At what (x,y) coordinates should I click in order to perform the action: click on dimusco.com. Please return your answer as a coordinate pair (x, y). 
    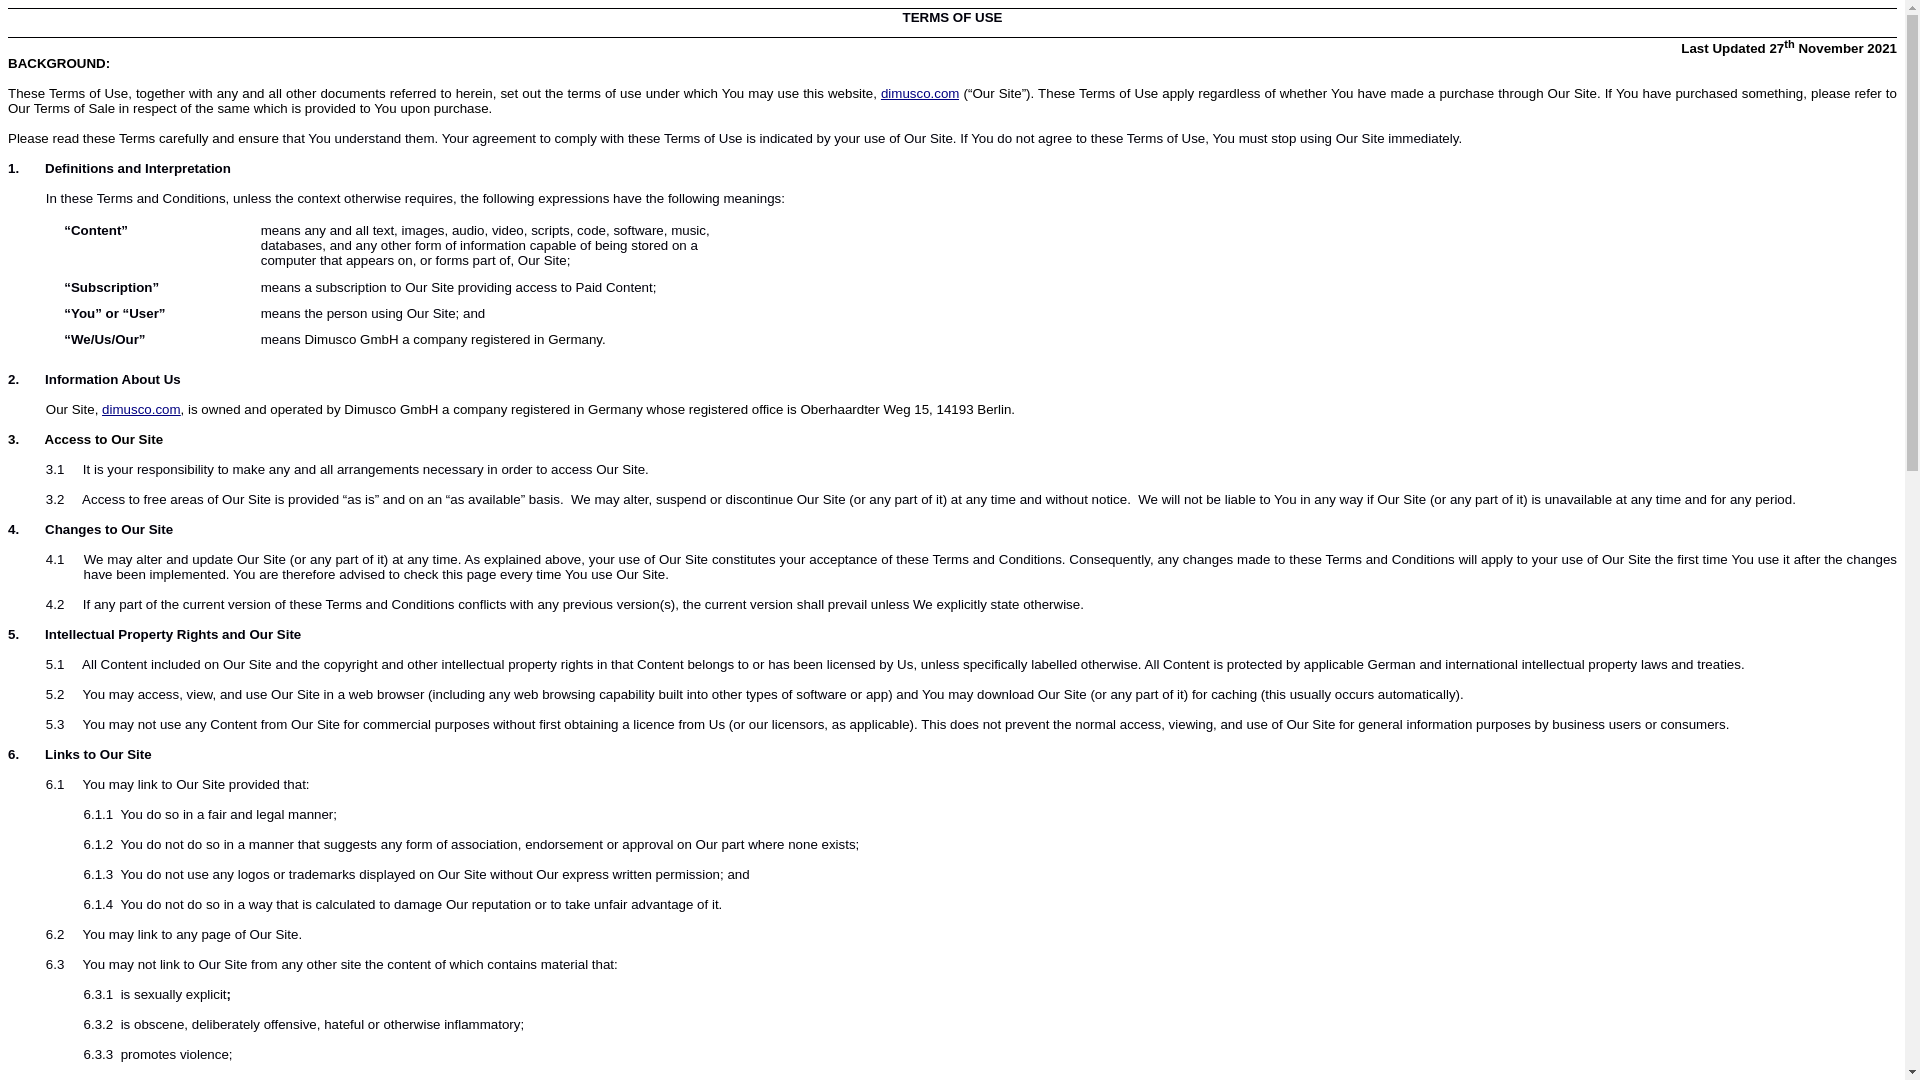
    Looking at the image, I should click on (920, 93).